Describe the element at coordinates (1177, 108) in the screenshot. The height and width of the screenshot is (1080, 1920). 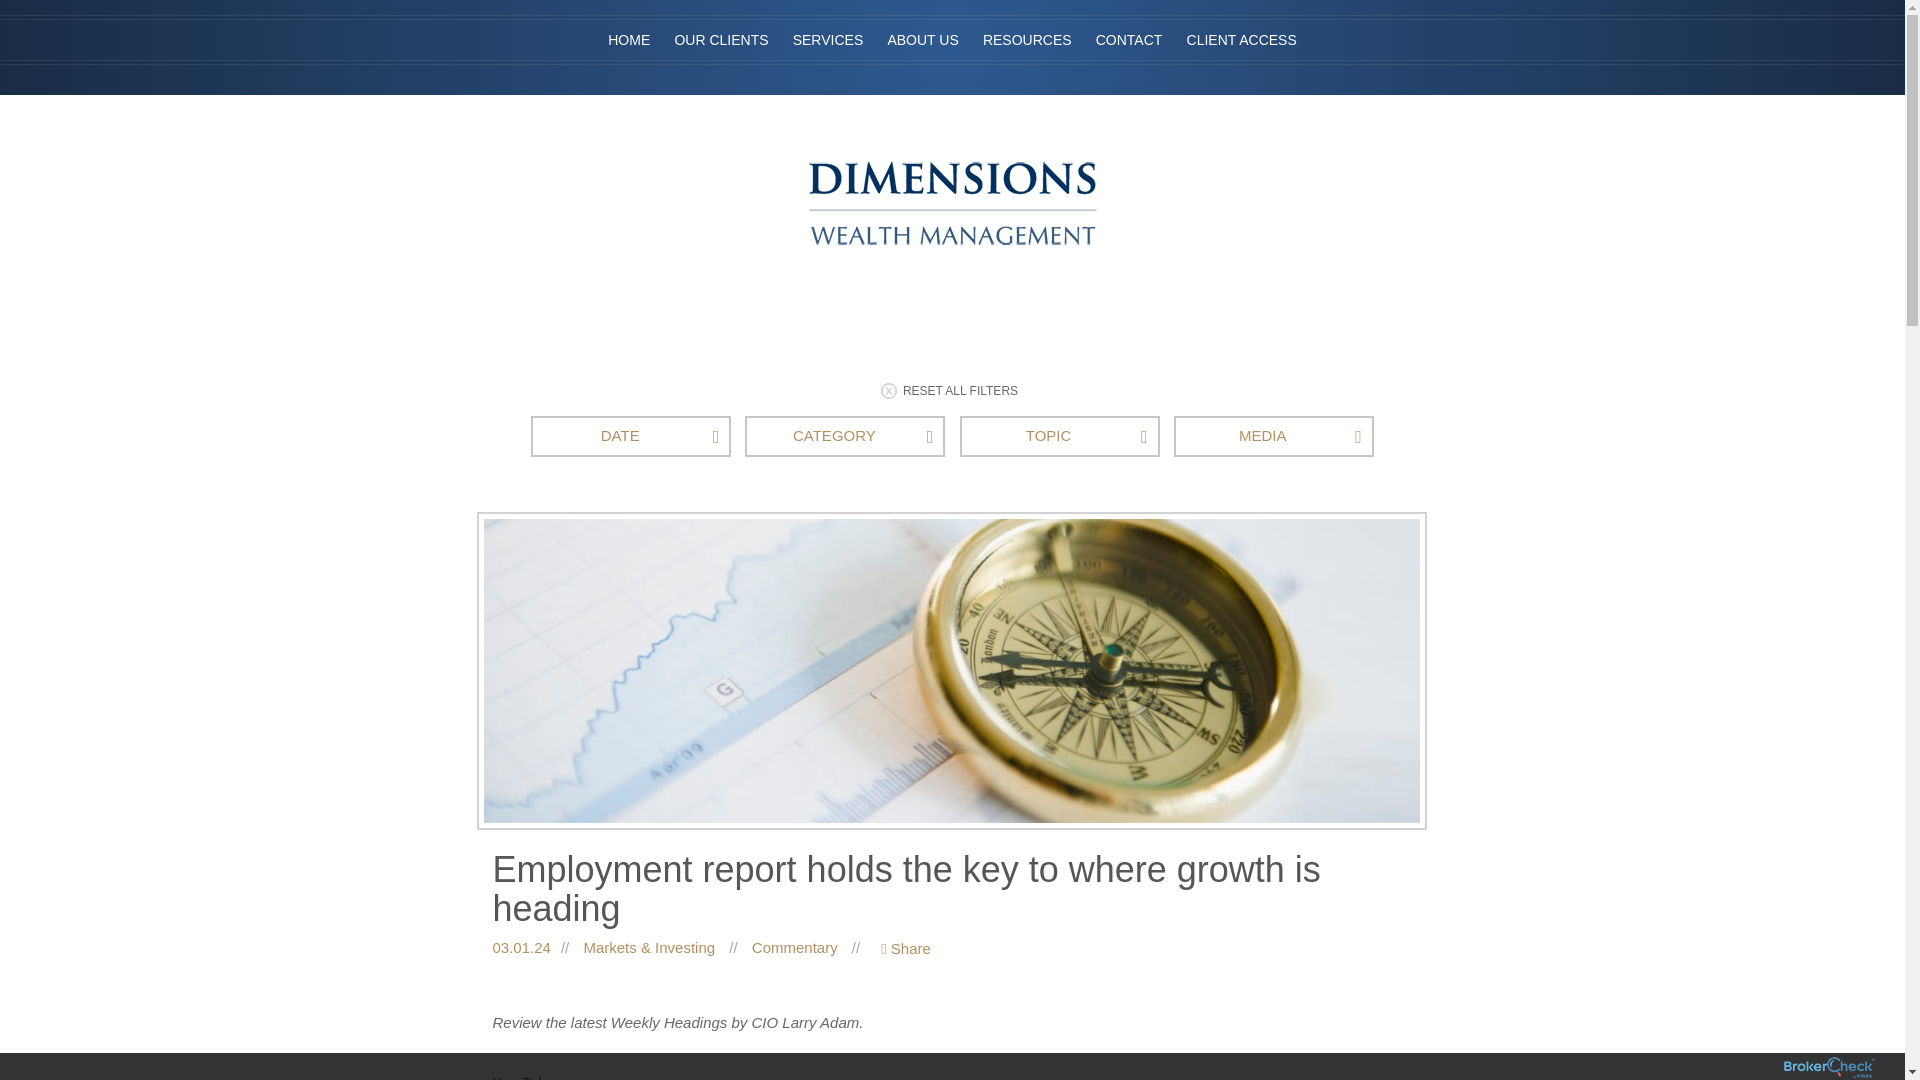
I see `LOGIN` at that location.